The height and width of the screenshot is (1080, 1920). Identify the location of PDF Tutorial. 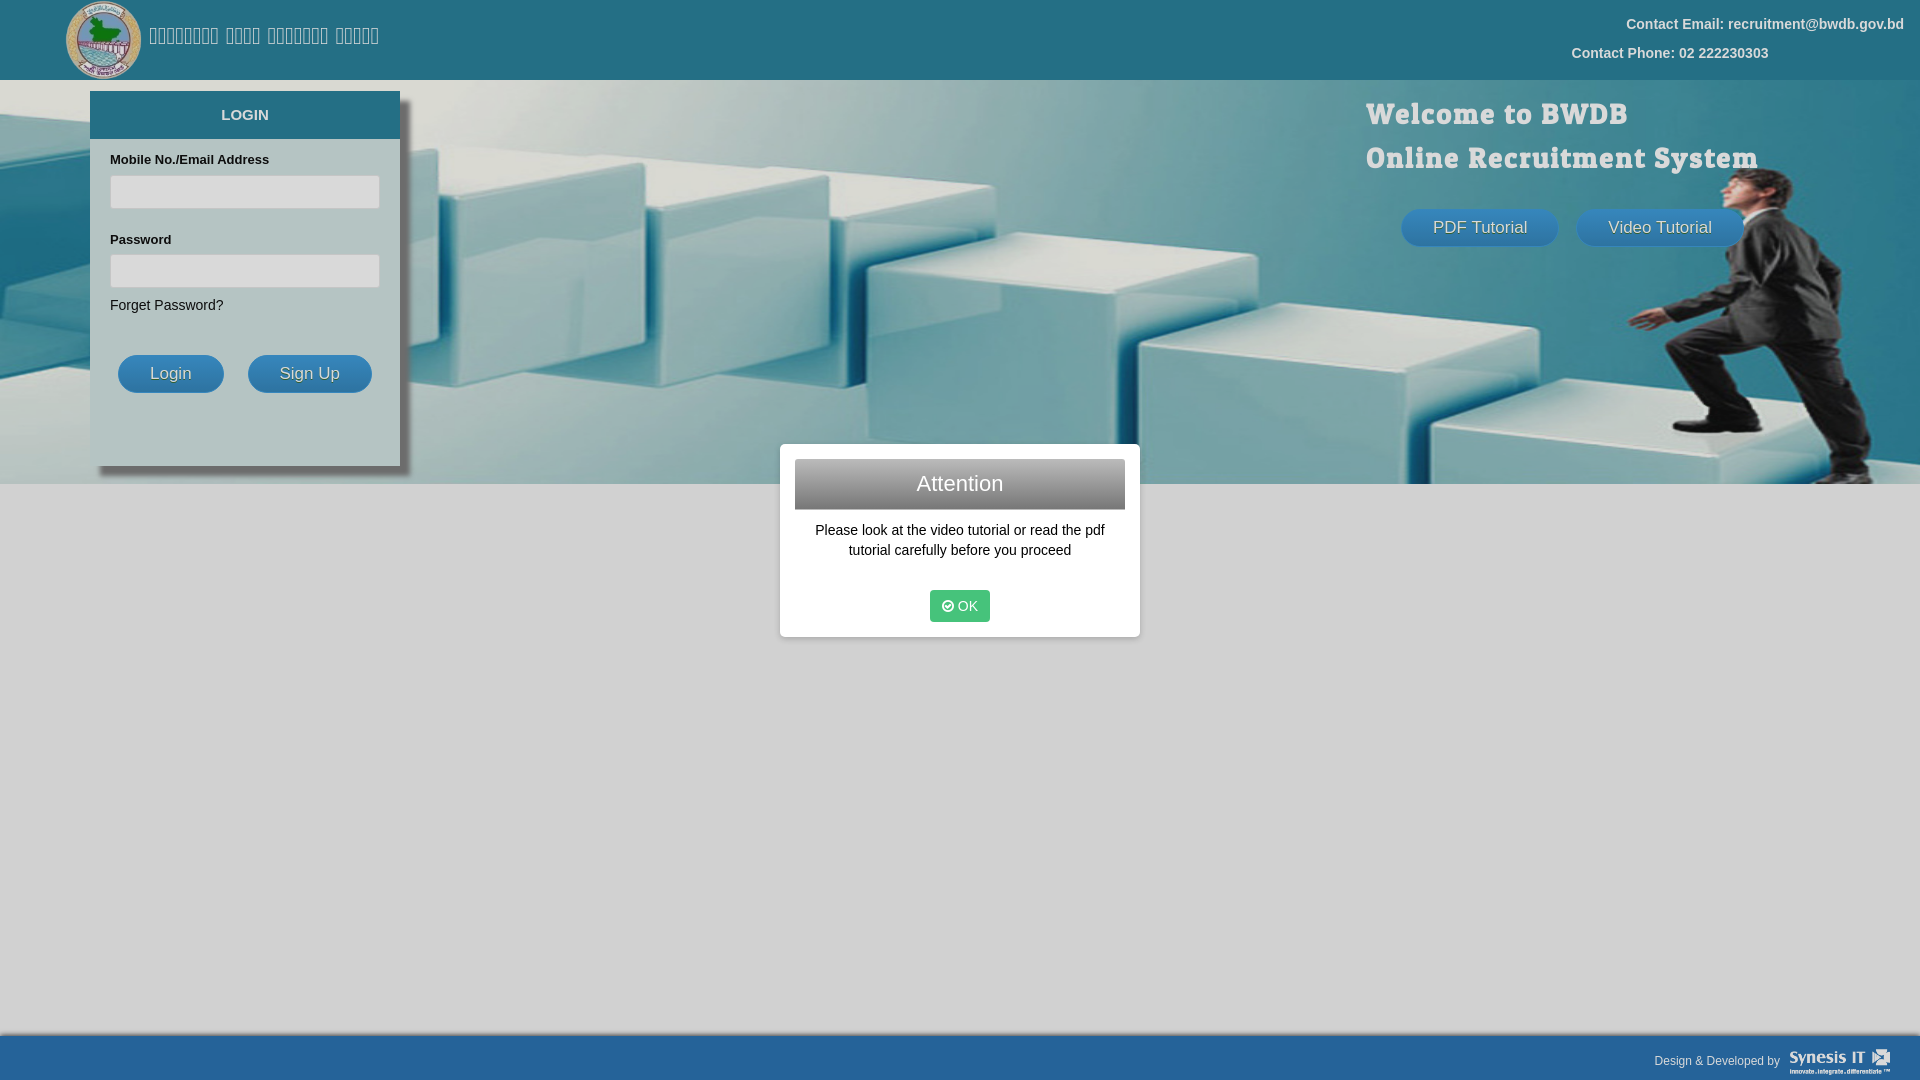
(1480, 228).